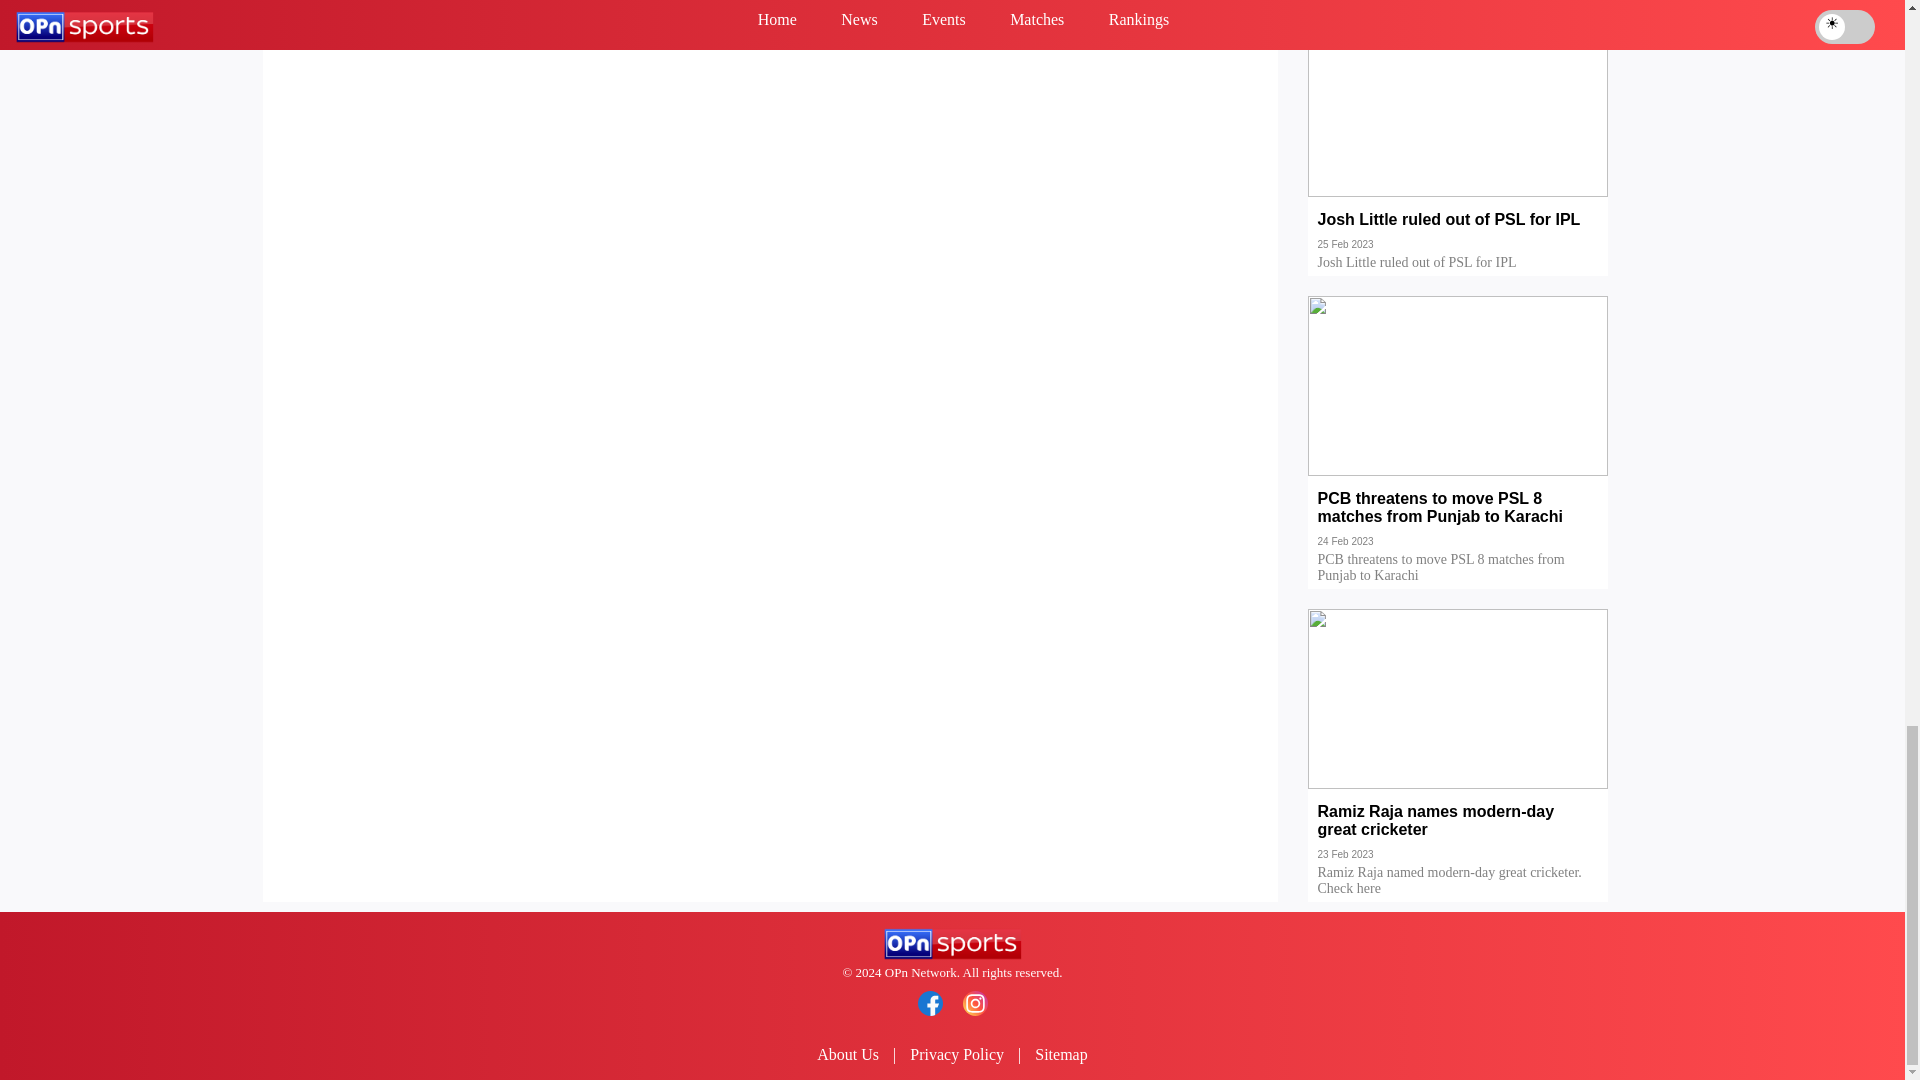 Image resolution: width=1920 pixels, height=1080 pixels. What do you see at coordinates (848, 1054) in the screenshot?
I see `About Us` at bounding box center [848, 1054].